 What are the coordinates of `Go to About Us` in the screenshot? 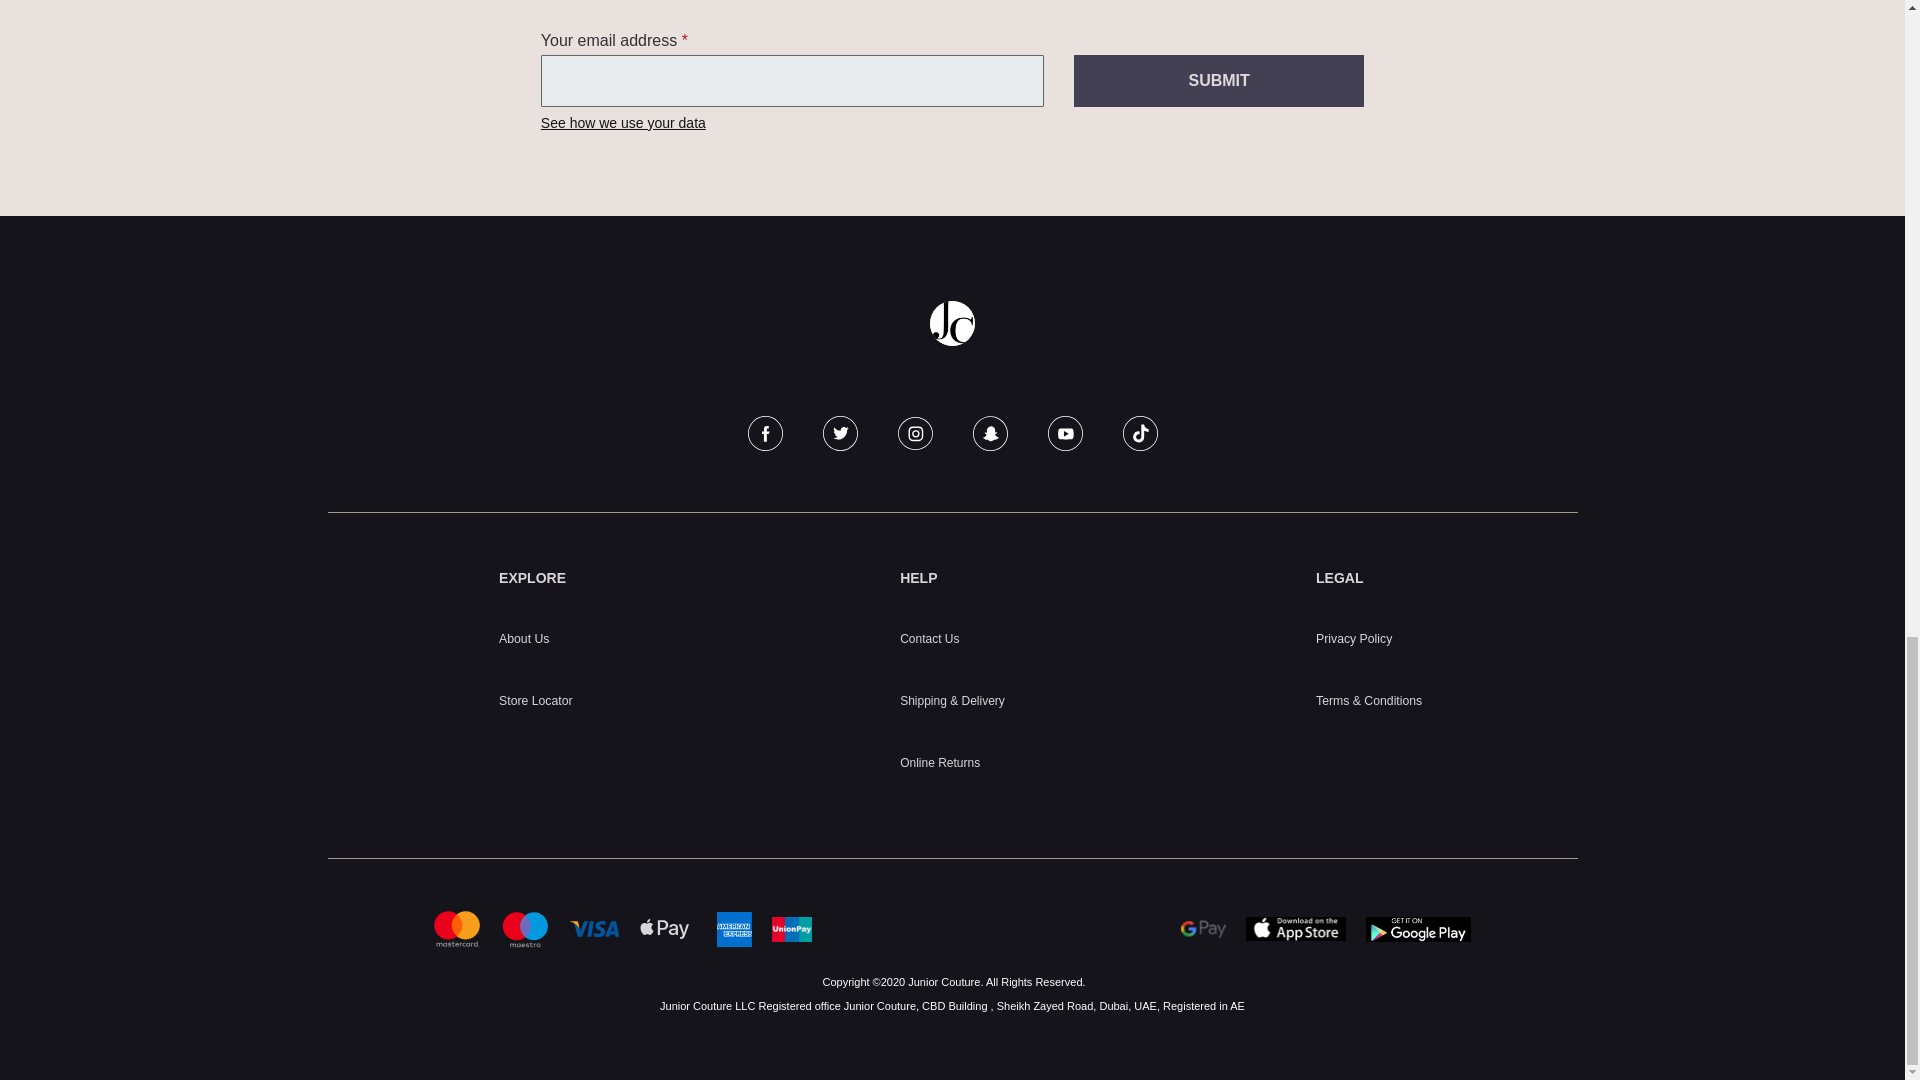 It's located at (524, 638).